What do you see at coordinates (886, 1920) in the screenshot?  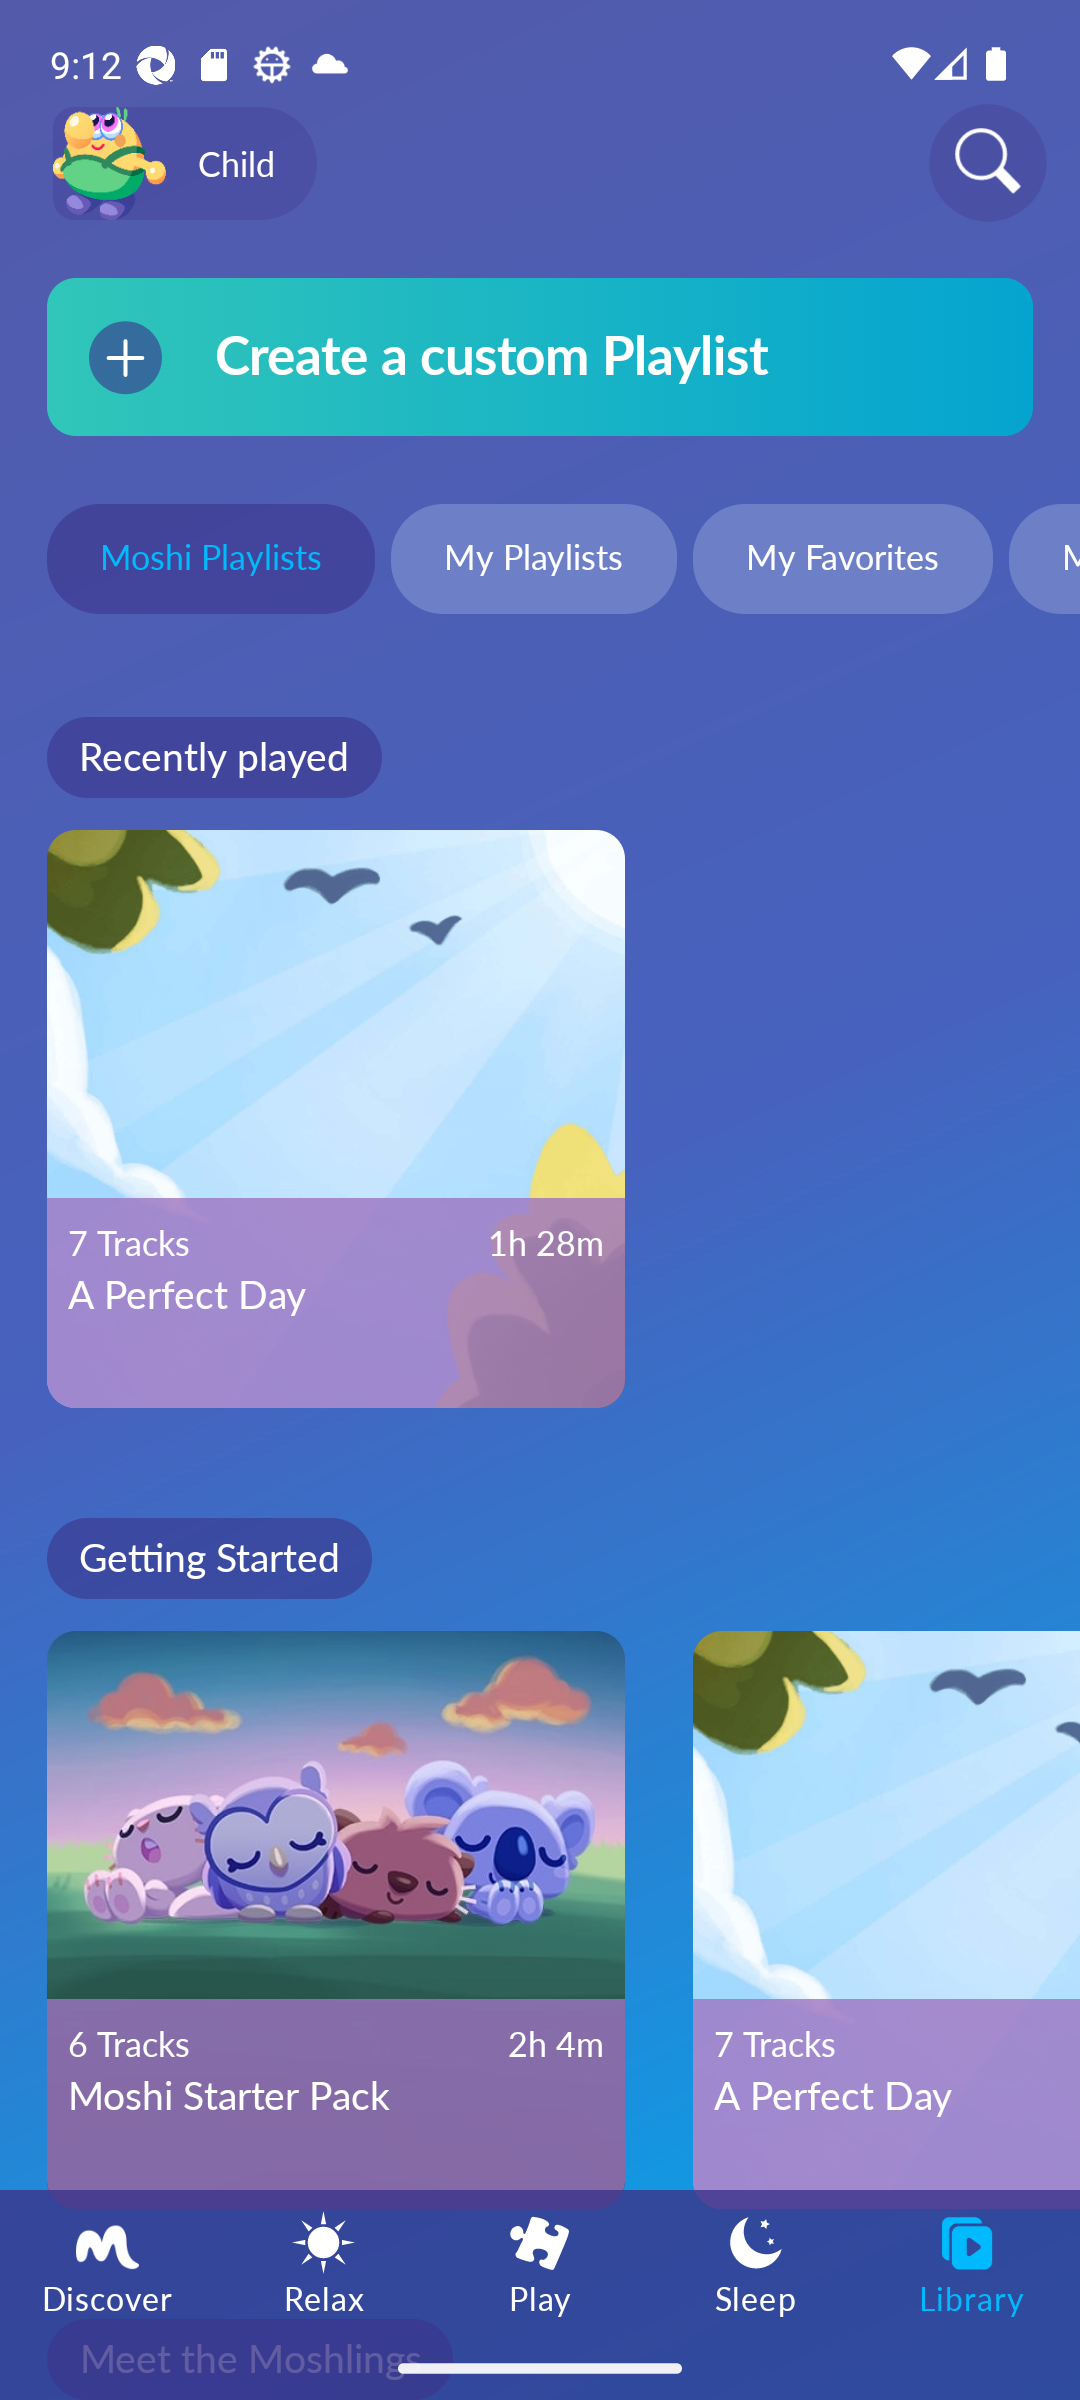 I see `Featured Content 7 Tracks A Perfect Day` at bounding box center [886, 1920].